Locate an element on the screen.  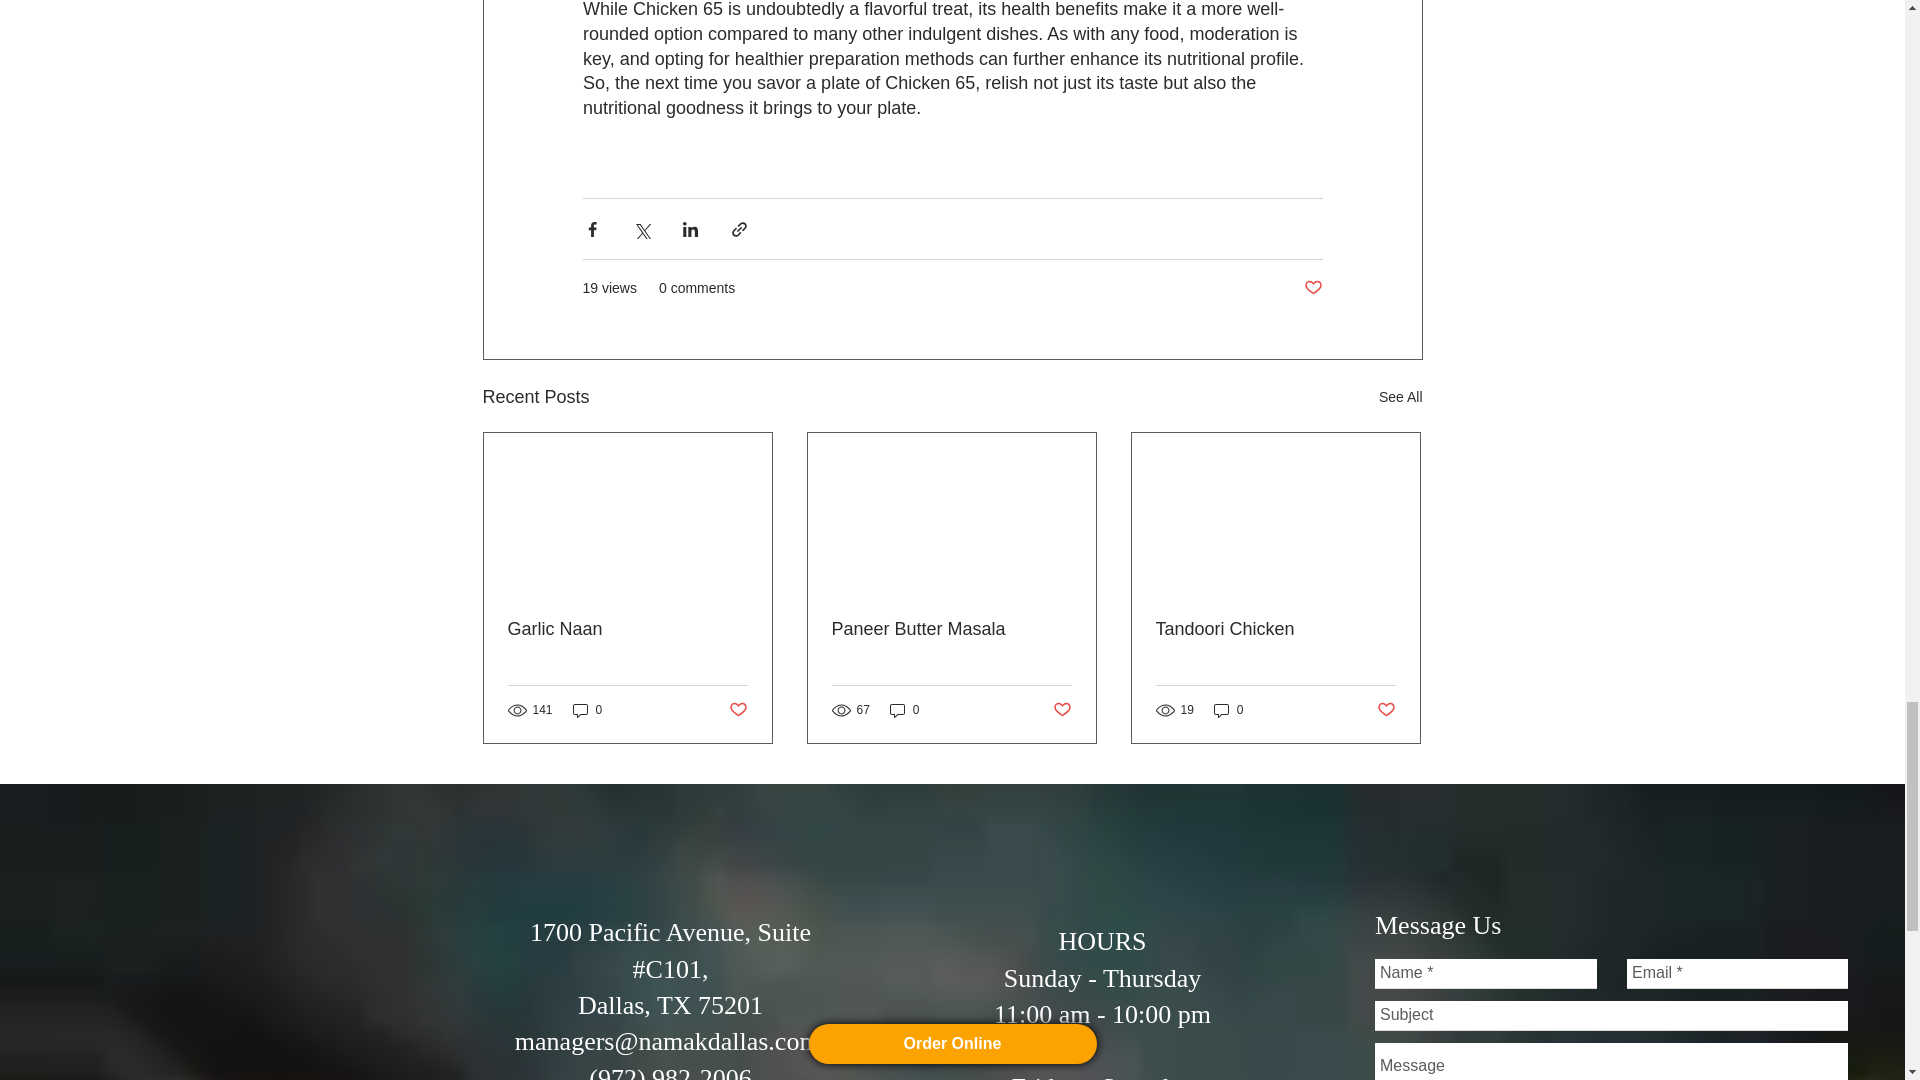
Tandoori Chicken is located at coordinates (1275, 629).